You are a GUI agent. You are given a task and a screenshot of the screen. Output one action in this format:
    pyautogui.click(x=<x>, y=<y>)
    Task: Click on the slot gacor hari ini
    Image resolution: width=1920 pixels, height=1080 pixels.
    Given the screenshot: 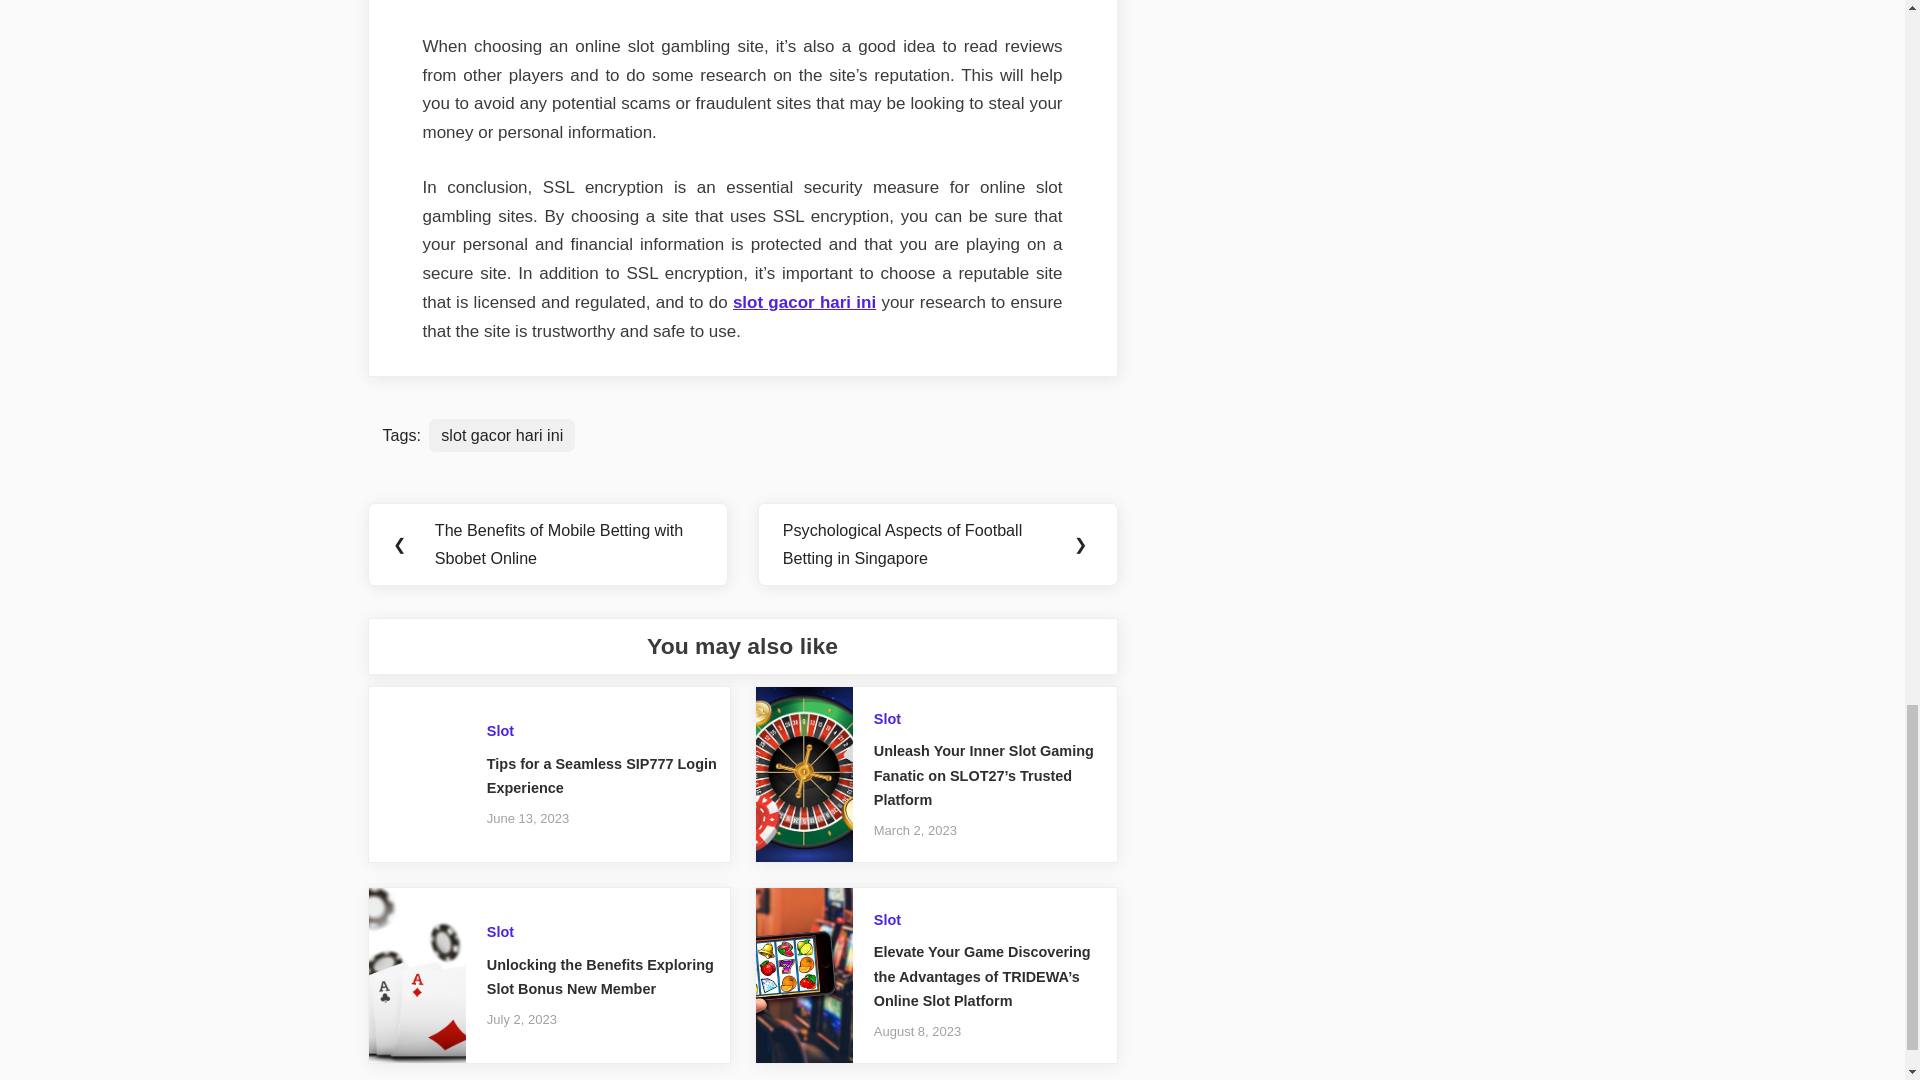 What is the action you would take?
    pyautogui.click(x=804, y=302)
    